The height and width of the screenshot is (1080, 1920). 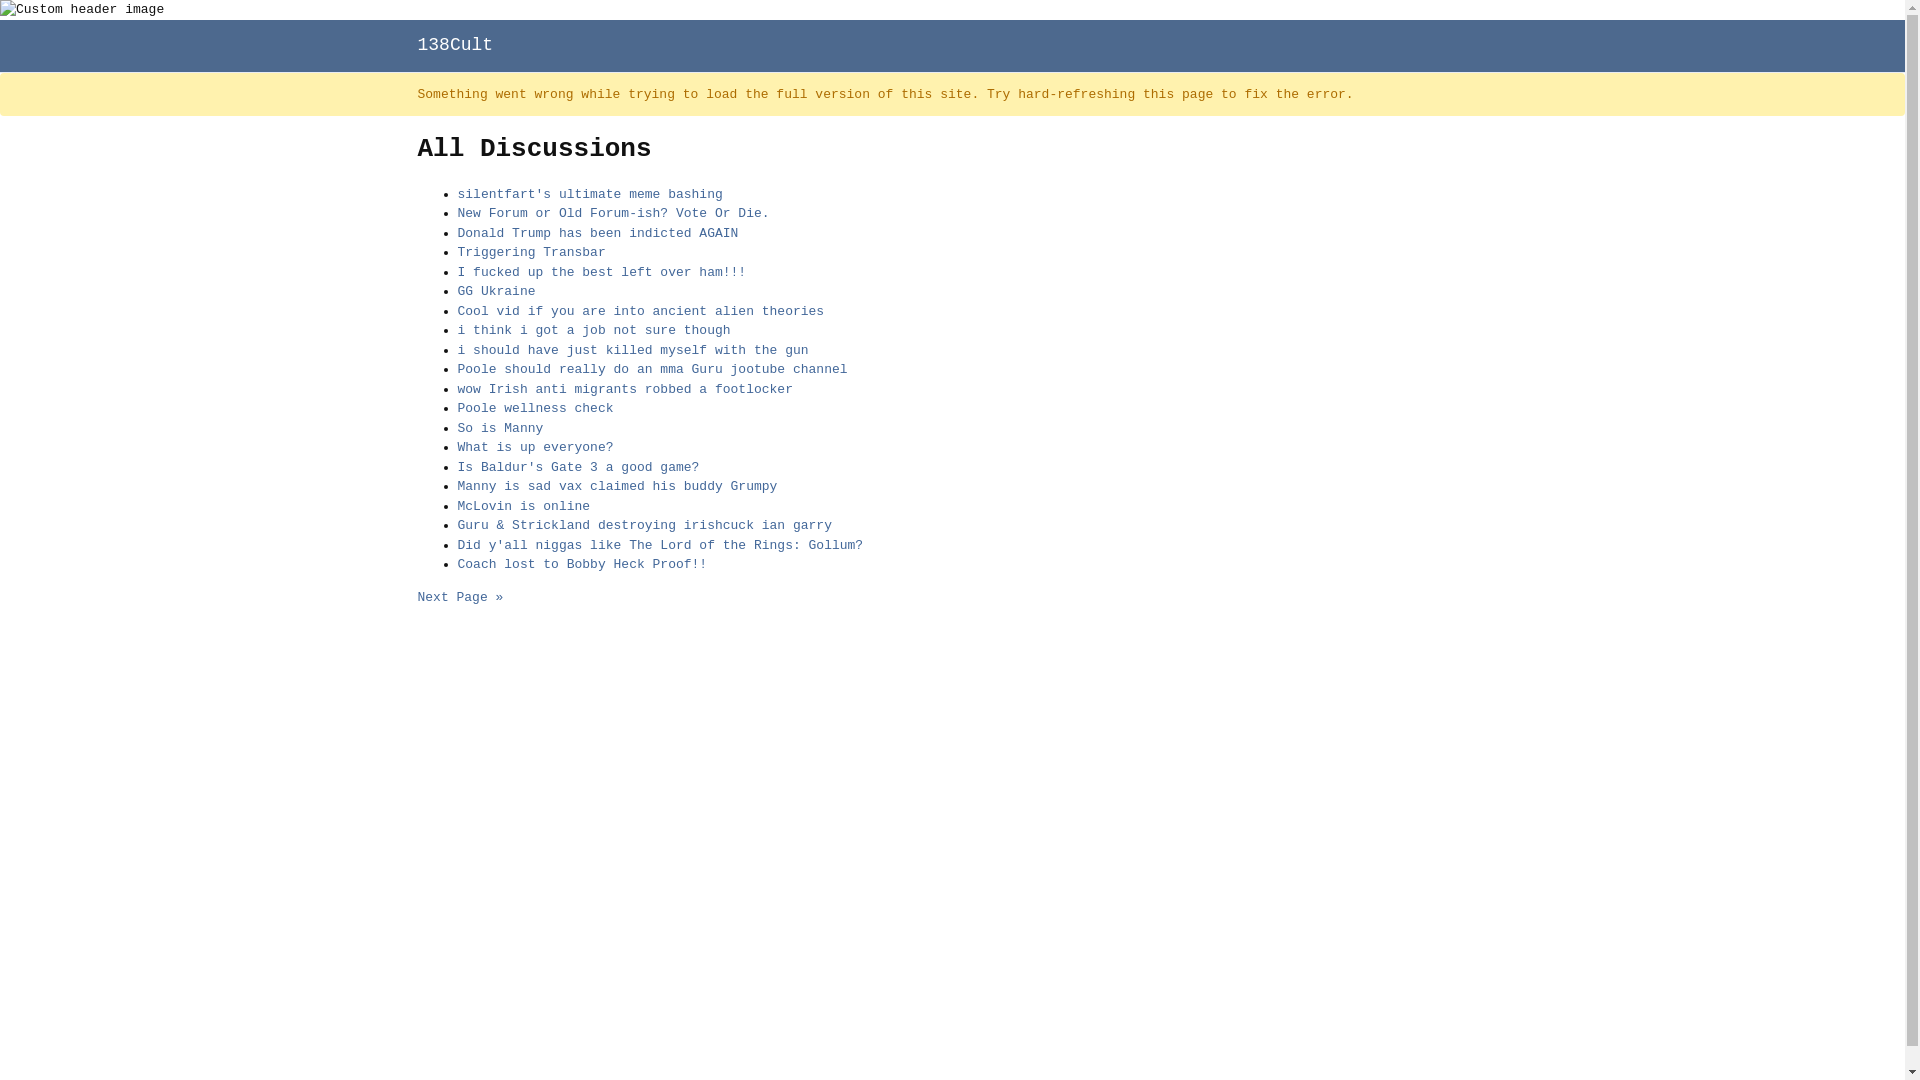 I want to click on McLovin is online, so click(x=524, y=506).